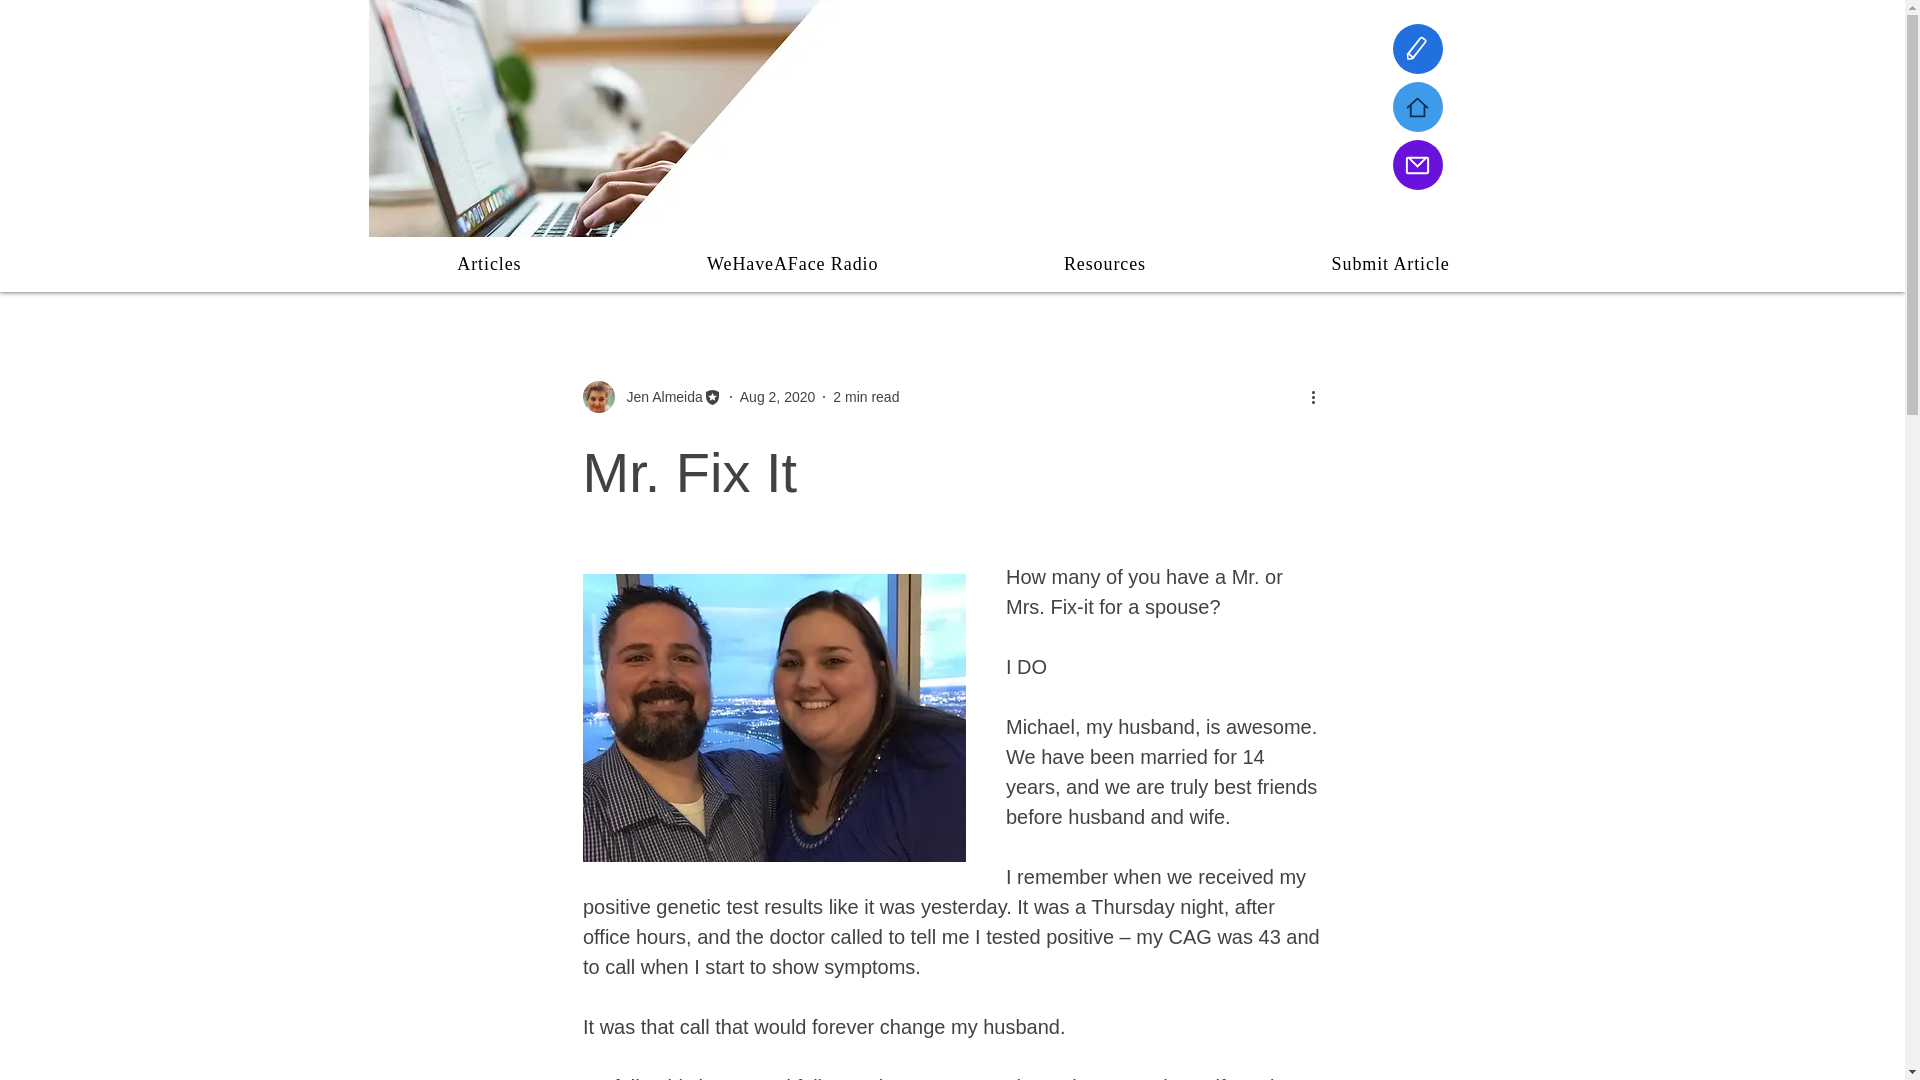  What do you see at coordinates (1390, 264) in the screenshot?
I see `Submit Article` at bounding box center [1390, 264].